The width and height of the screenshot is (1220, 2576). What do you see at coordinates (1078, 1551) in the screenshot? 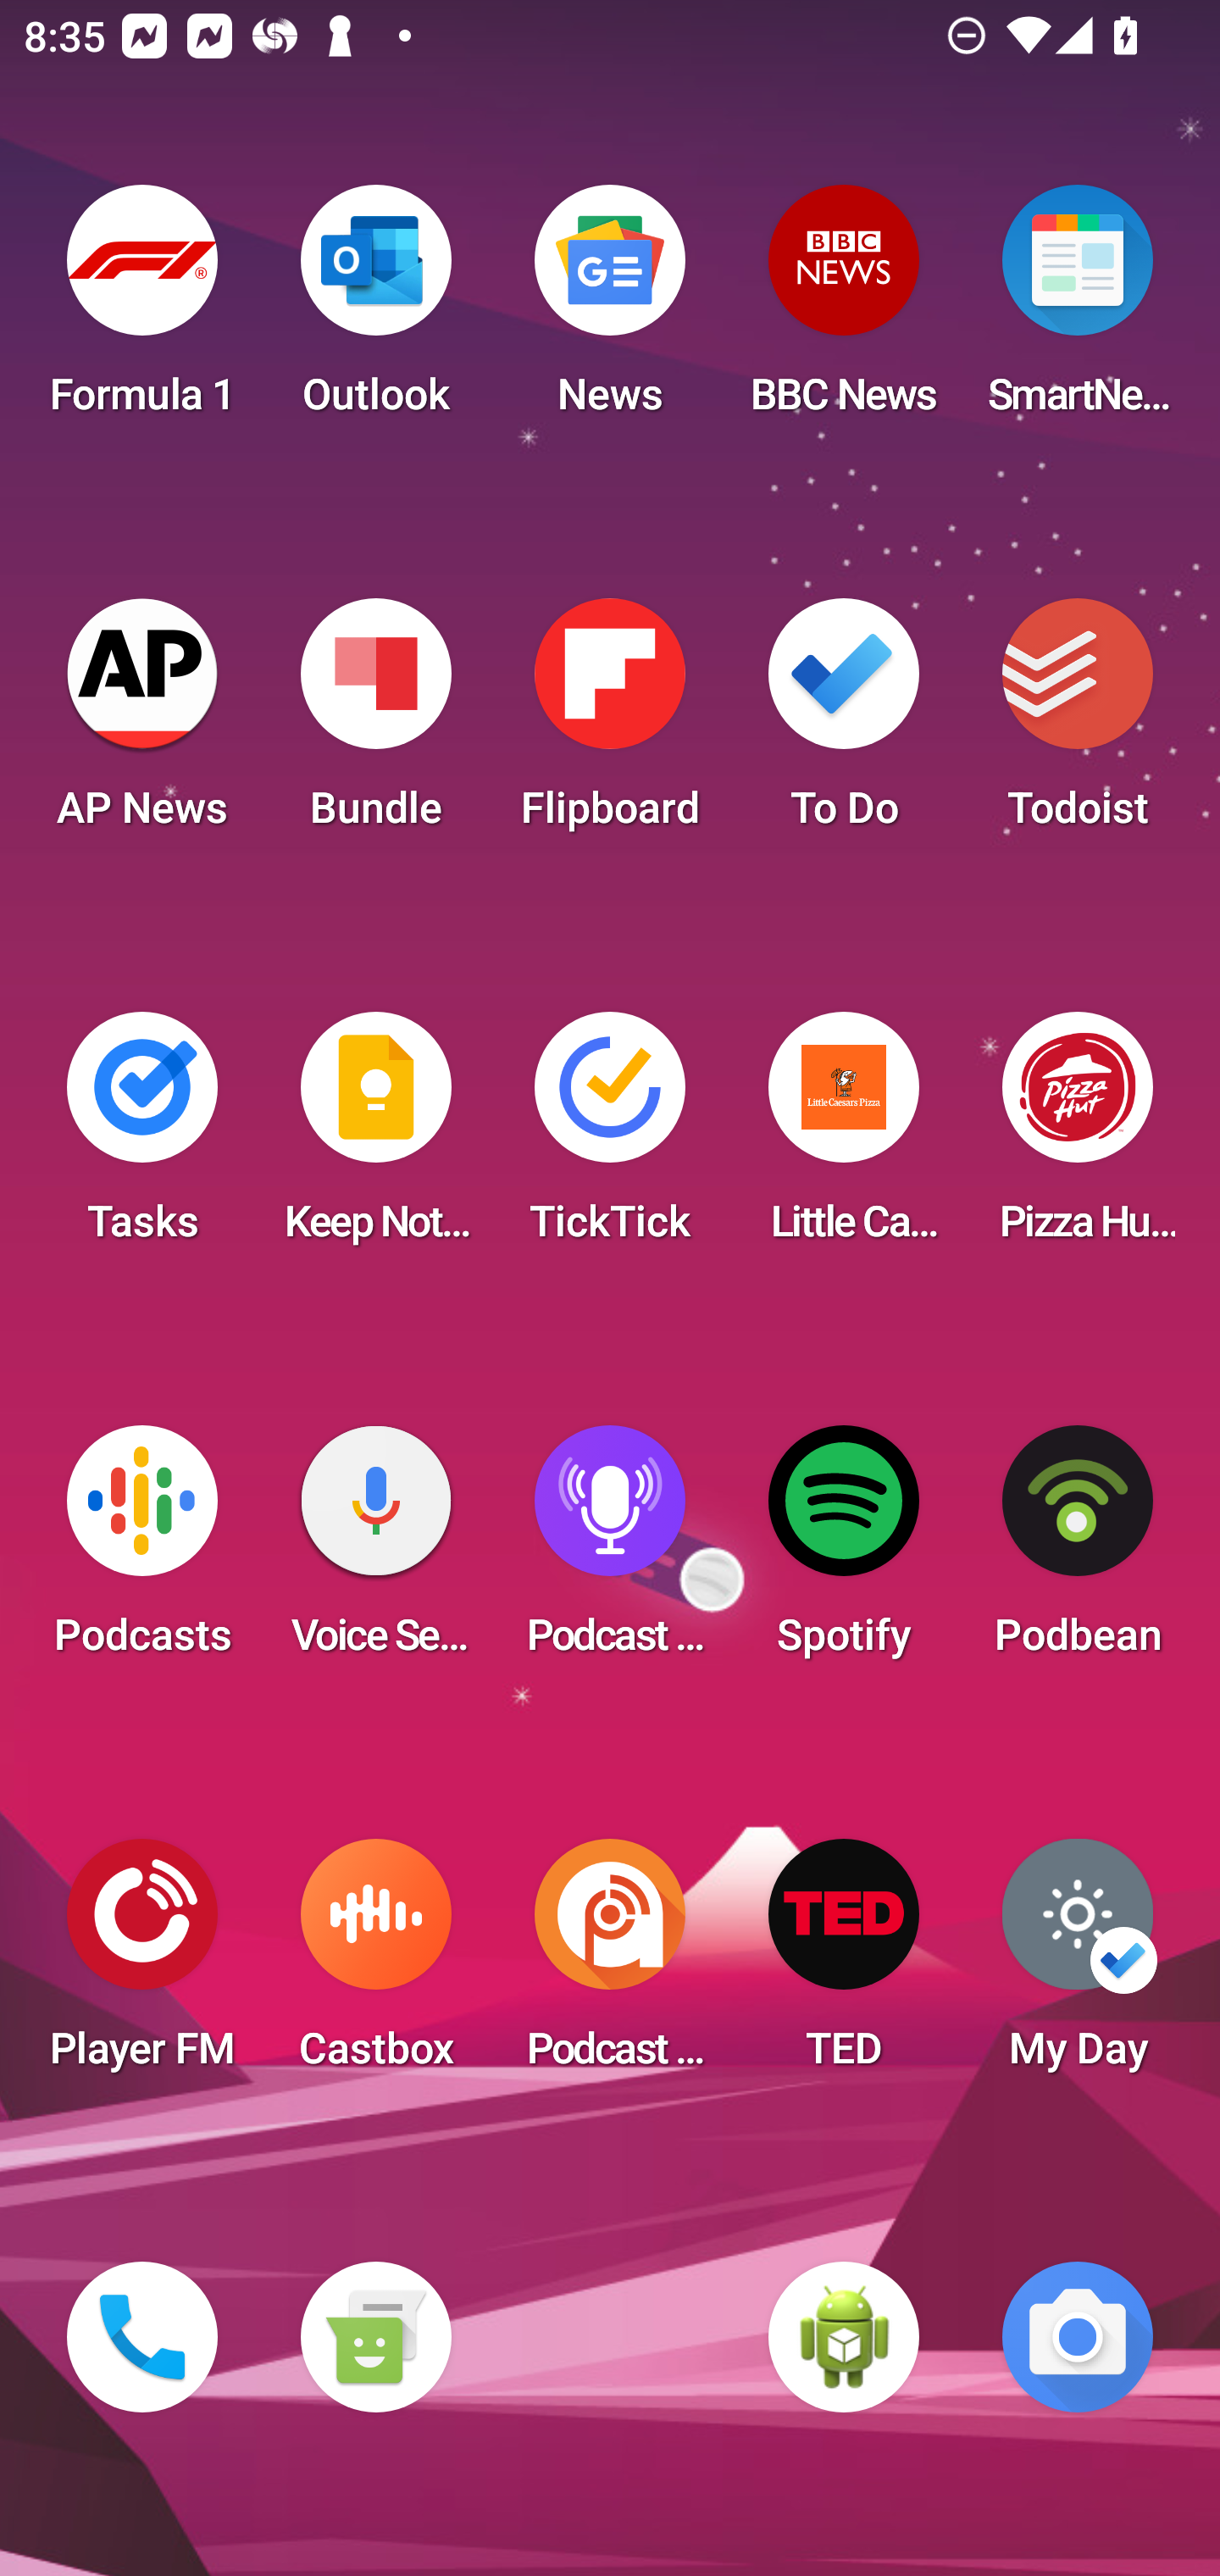
I see `Podbean` at bounding box center [1078, 1551].